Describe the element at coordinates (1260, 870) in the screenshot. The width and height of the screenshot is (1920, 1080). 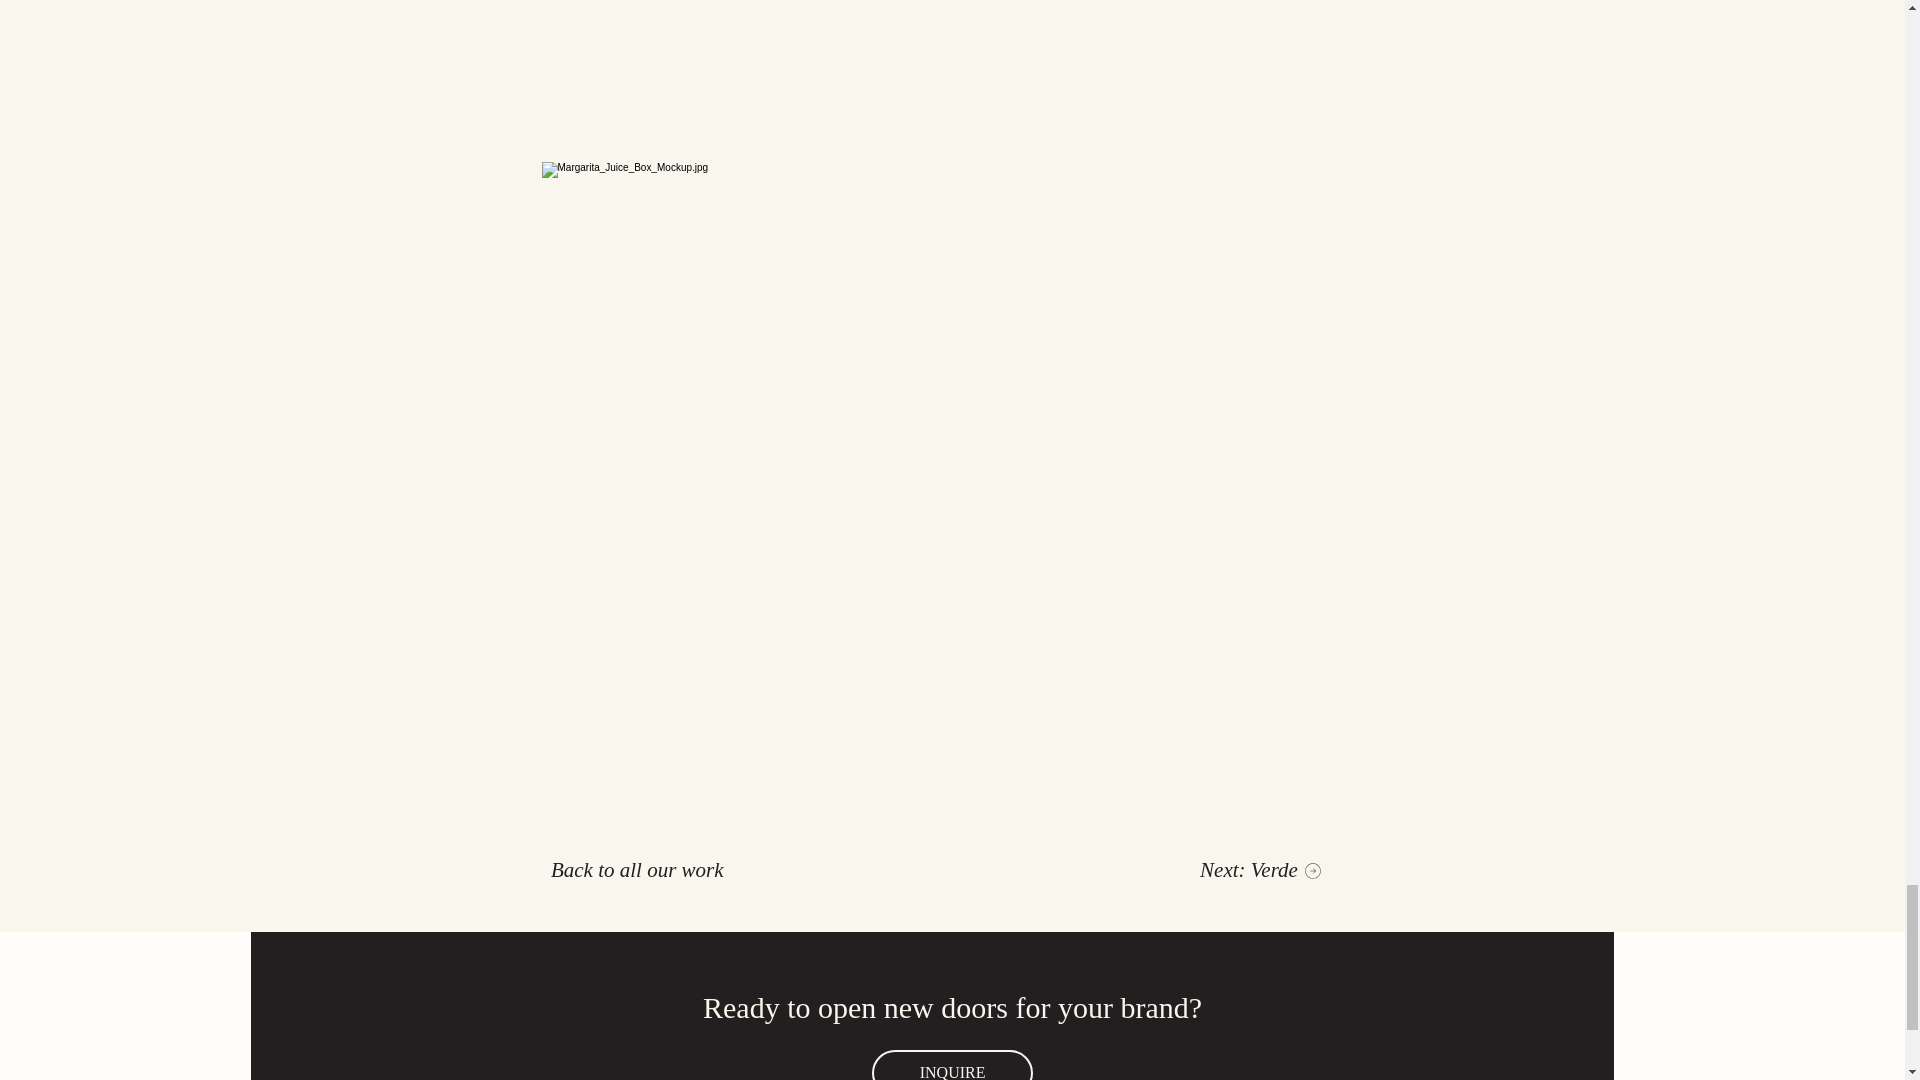
I see `Next: Verde` at that location.